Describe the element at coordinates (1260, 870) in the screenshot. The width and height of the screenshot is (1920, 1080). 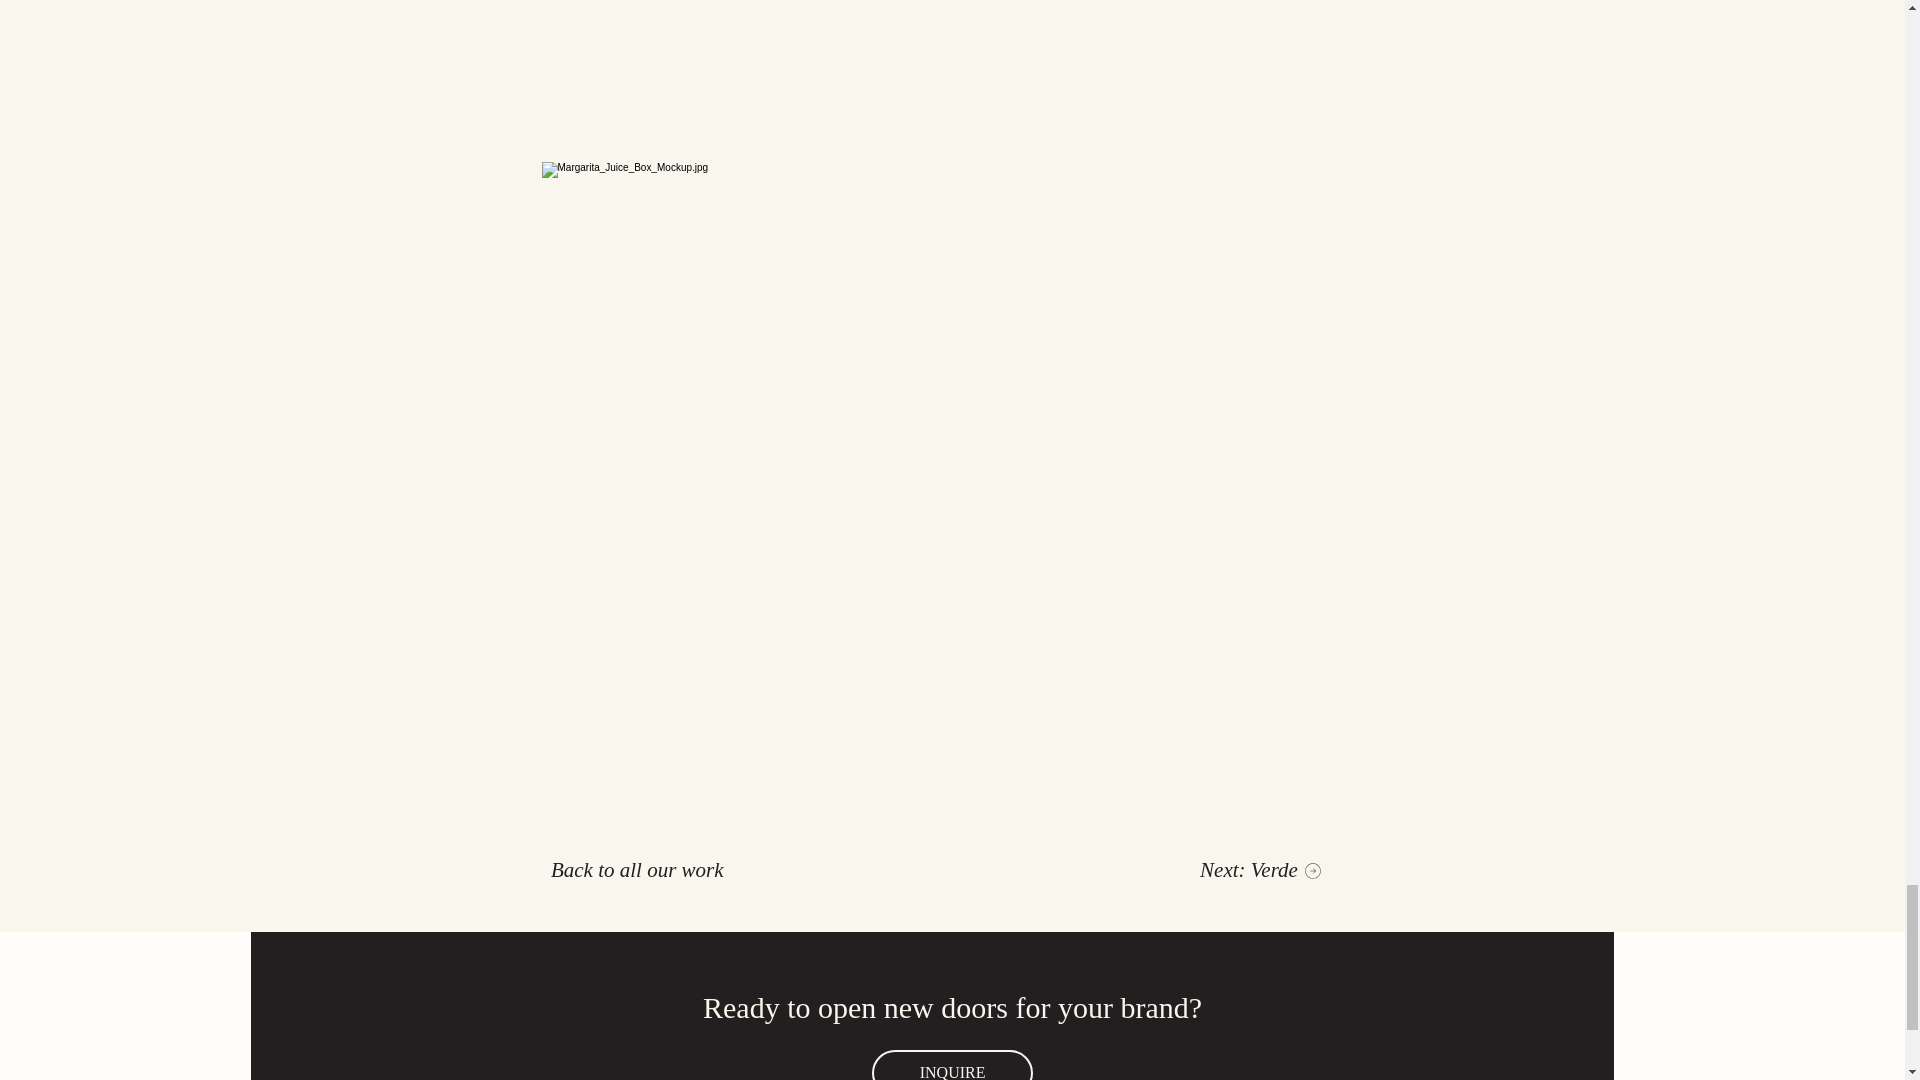
I see `Next: Verde` at that location.